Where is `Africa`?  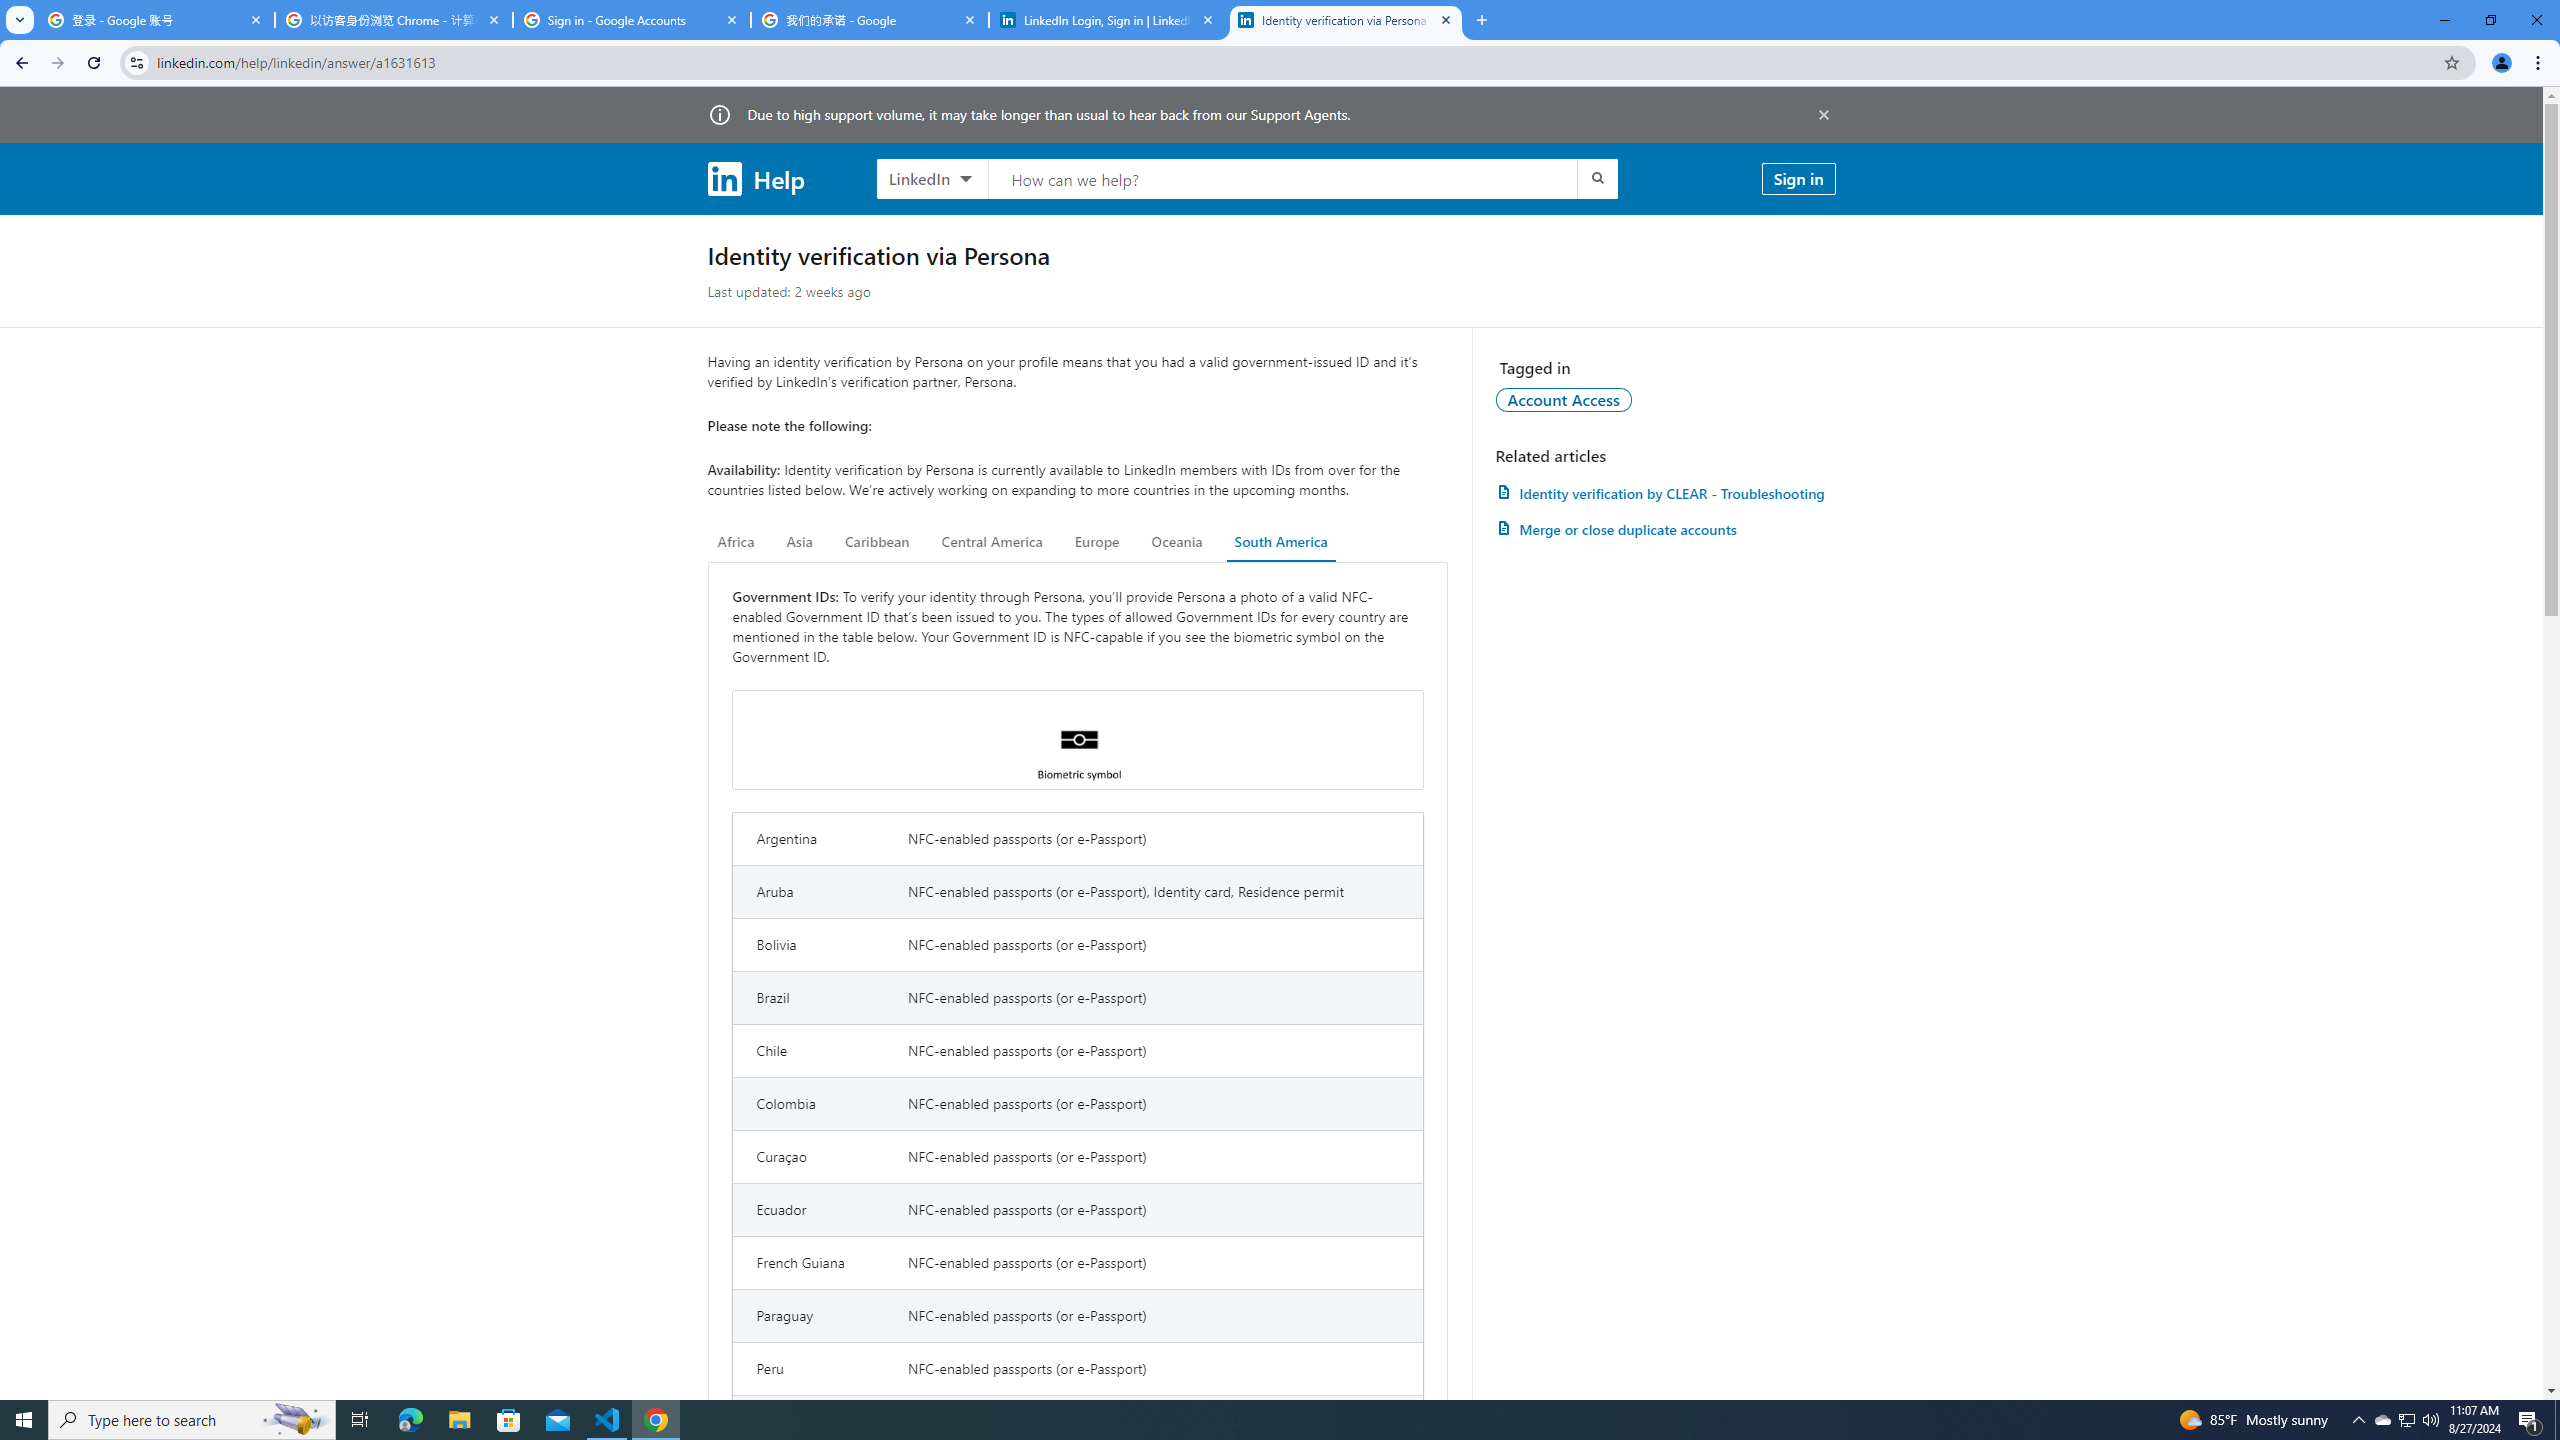
Africa is located at coordinates (736, 542).